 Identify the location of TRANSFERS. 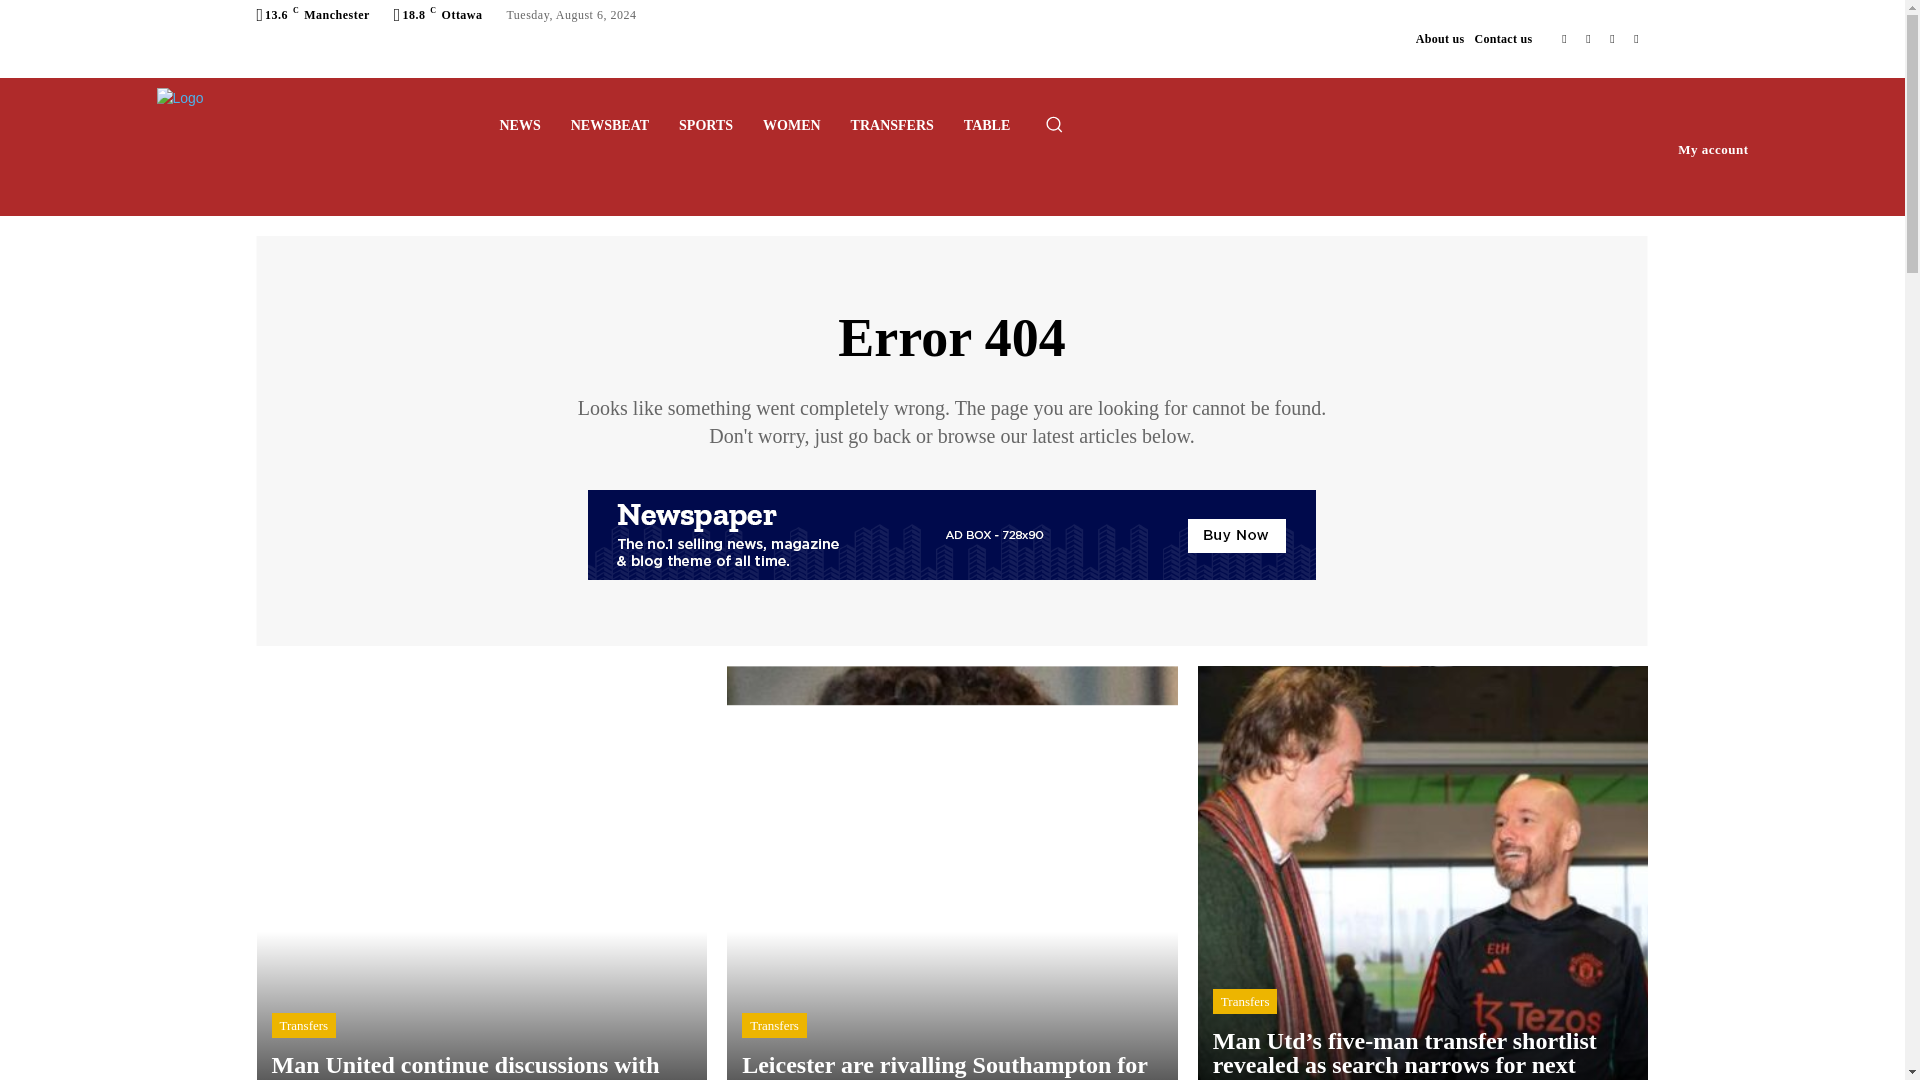
(892, 126).